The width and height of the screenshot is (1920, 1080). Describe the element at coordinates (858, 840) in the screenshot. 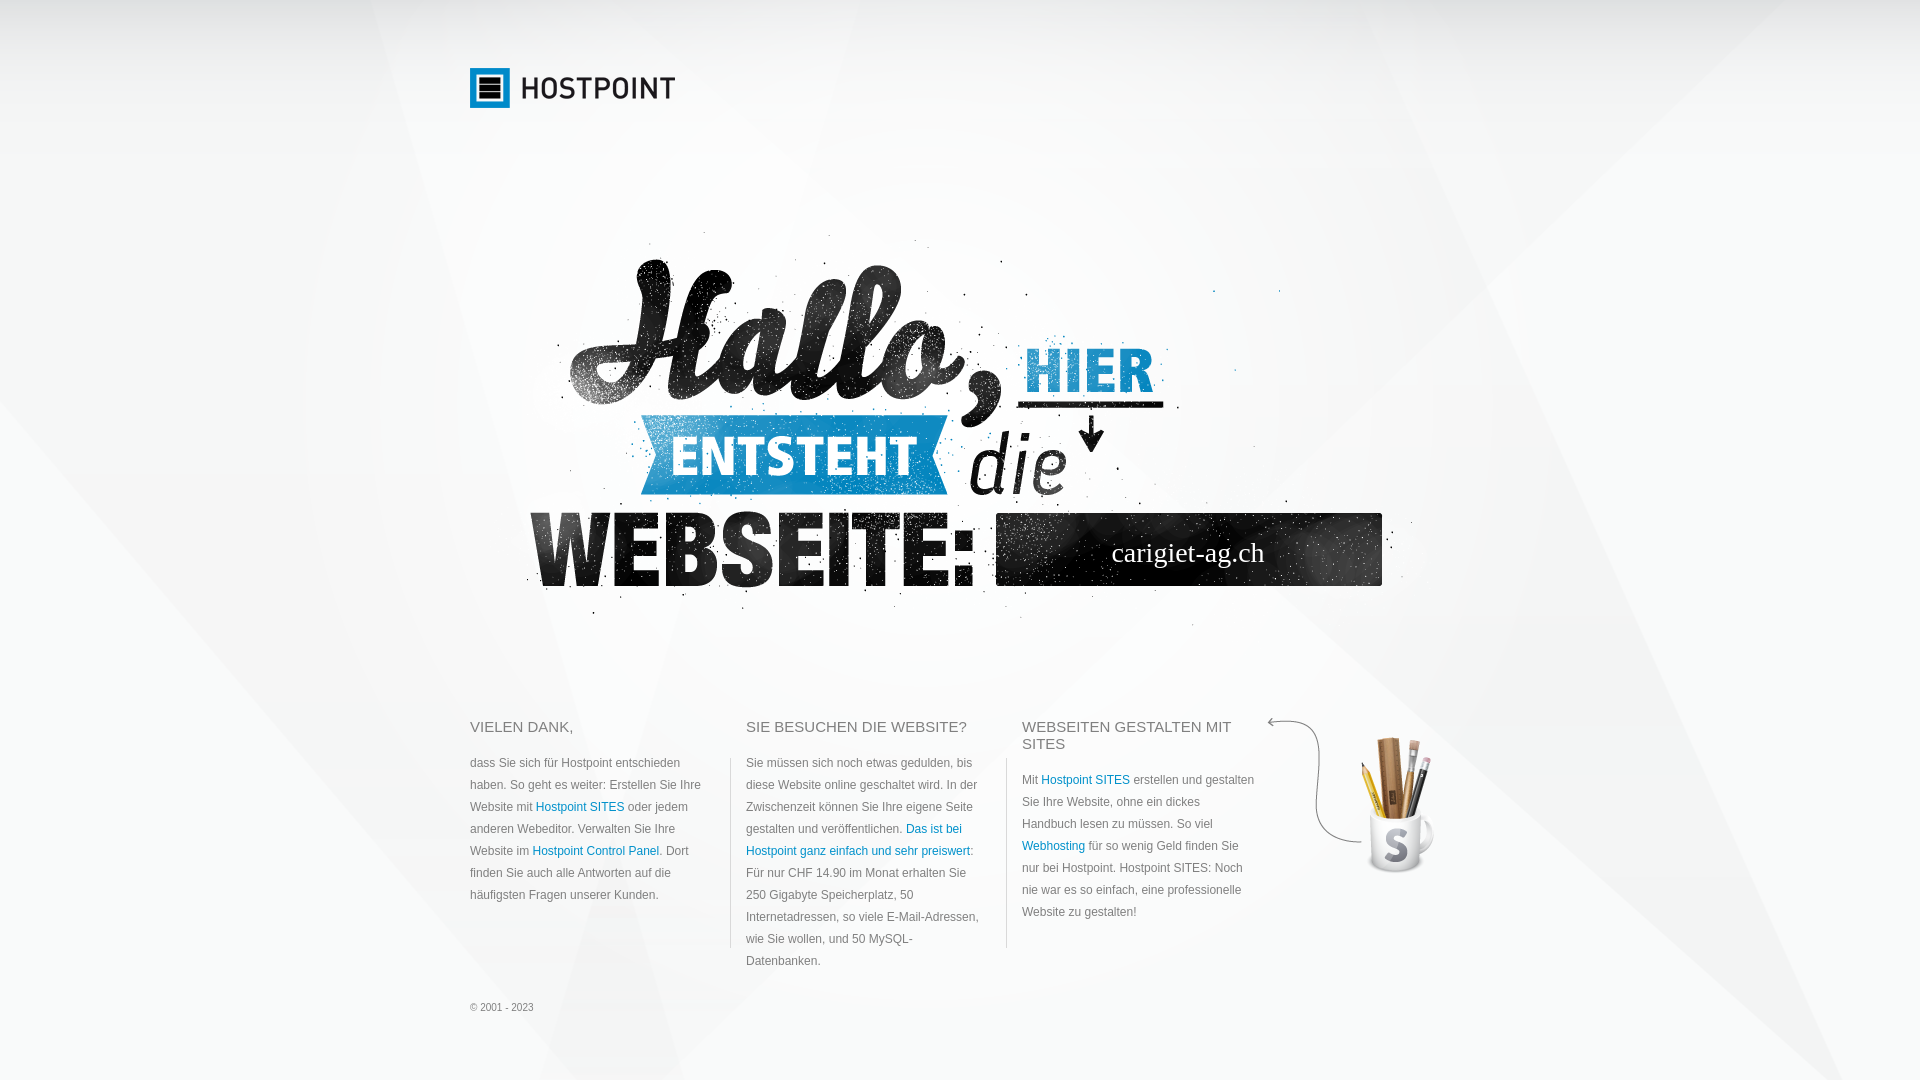

I see `Das ist bei Hostpoint ganz einfach und sehr preiswert` at that location.